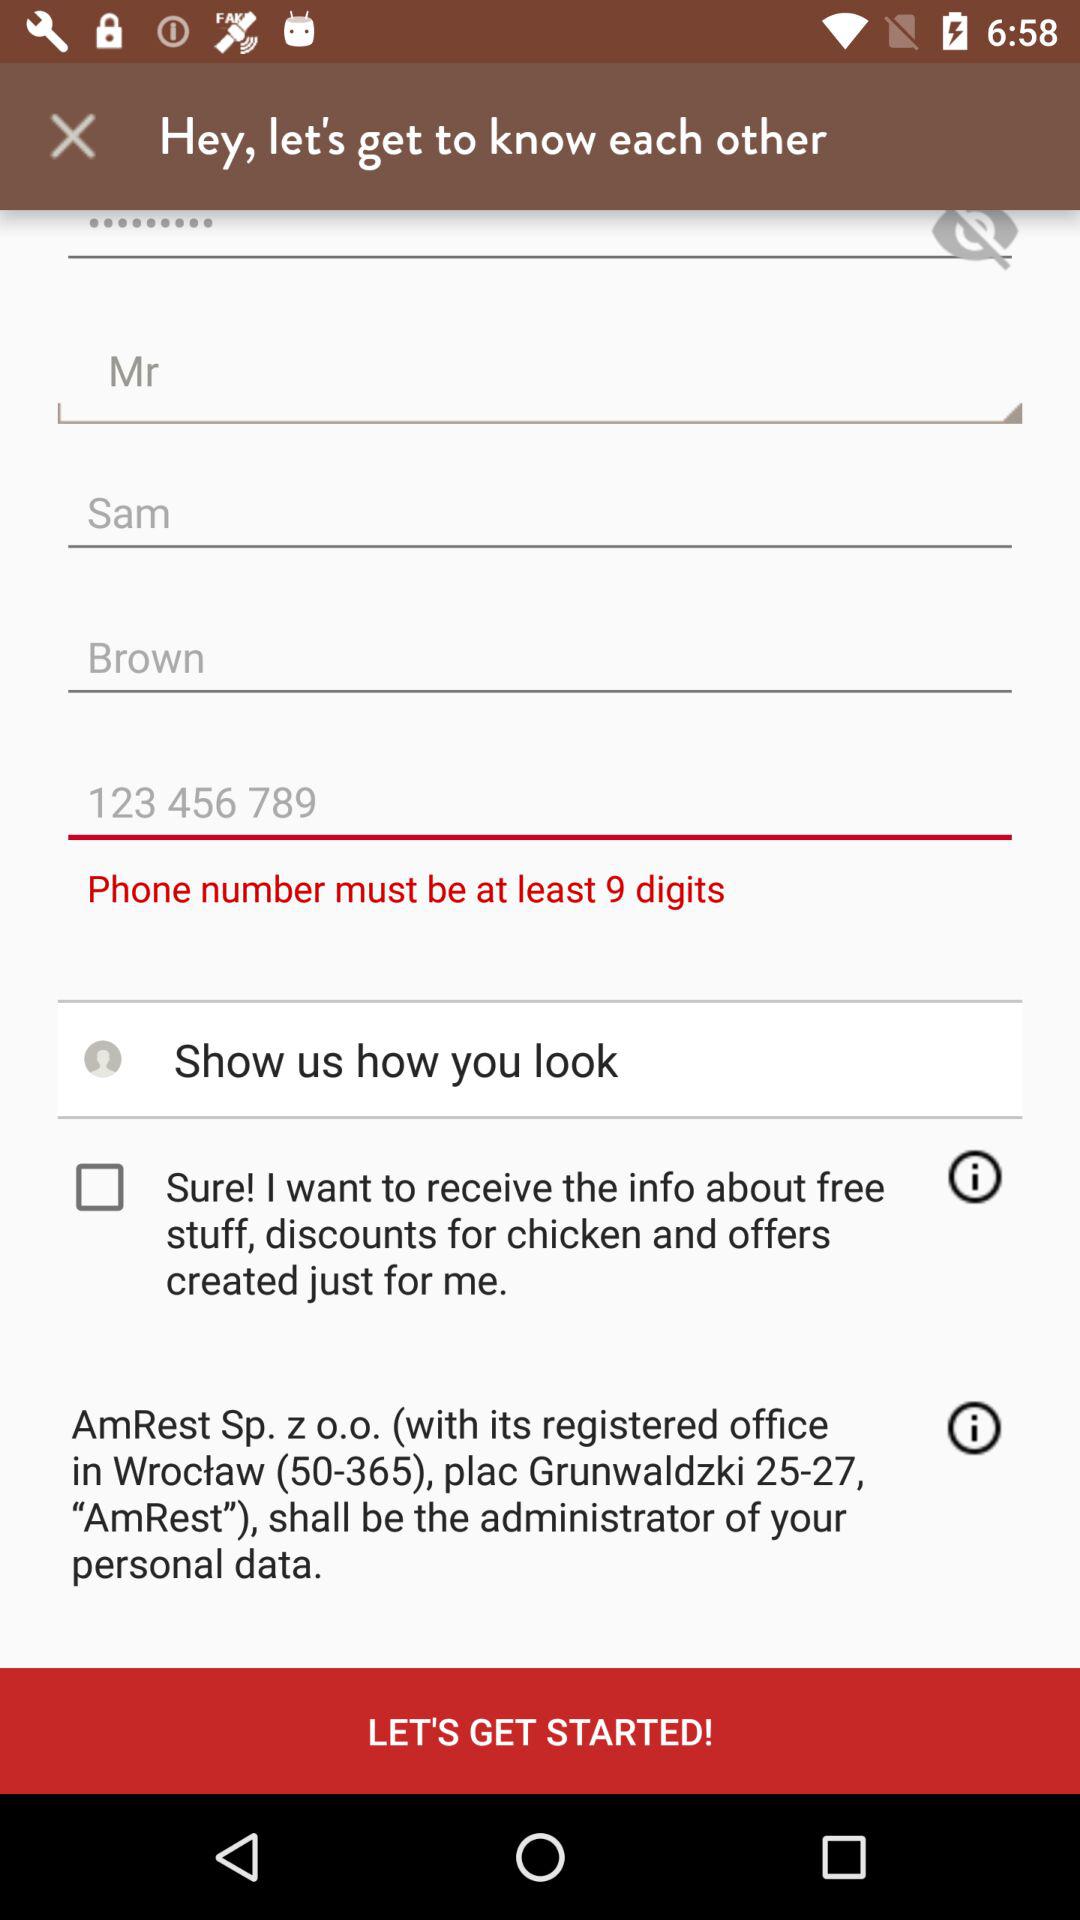  What do you see at coordinates (540, 786) in the screenshot?
I see `jump to the 123 456 789 item` at bounding box center [540, 786].